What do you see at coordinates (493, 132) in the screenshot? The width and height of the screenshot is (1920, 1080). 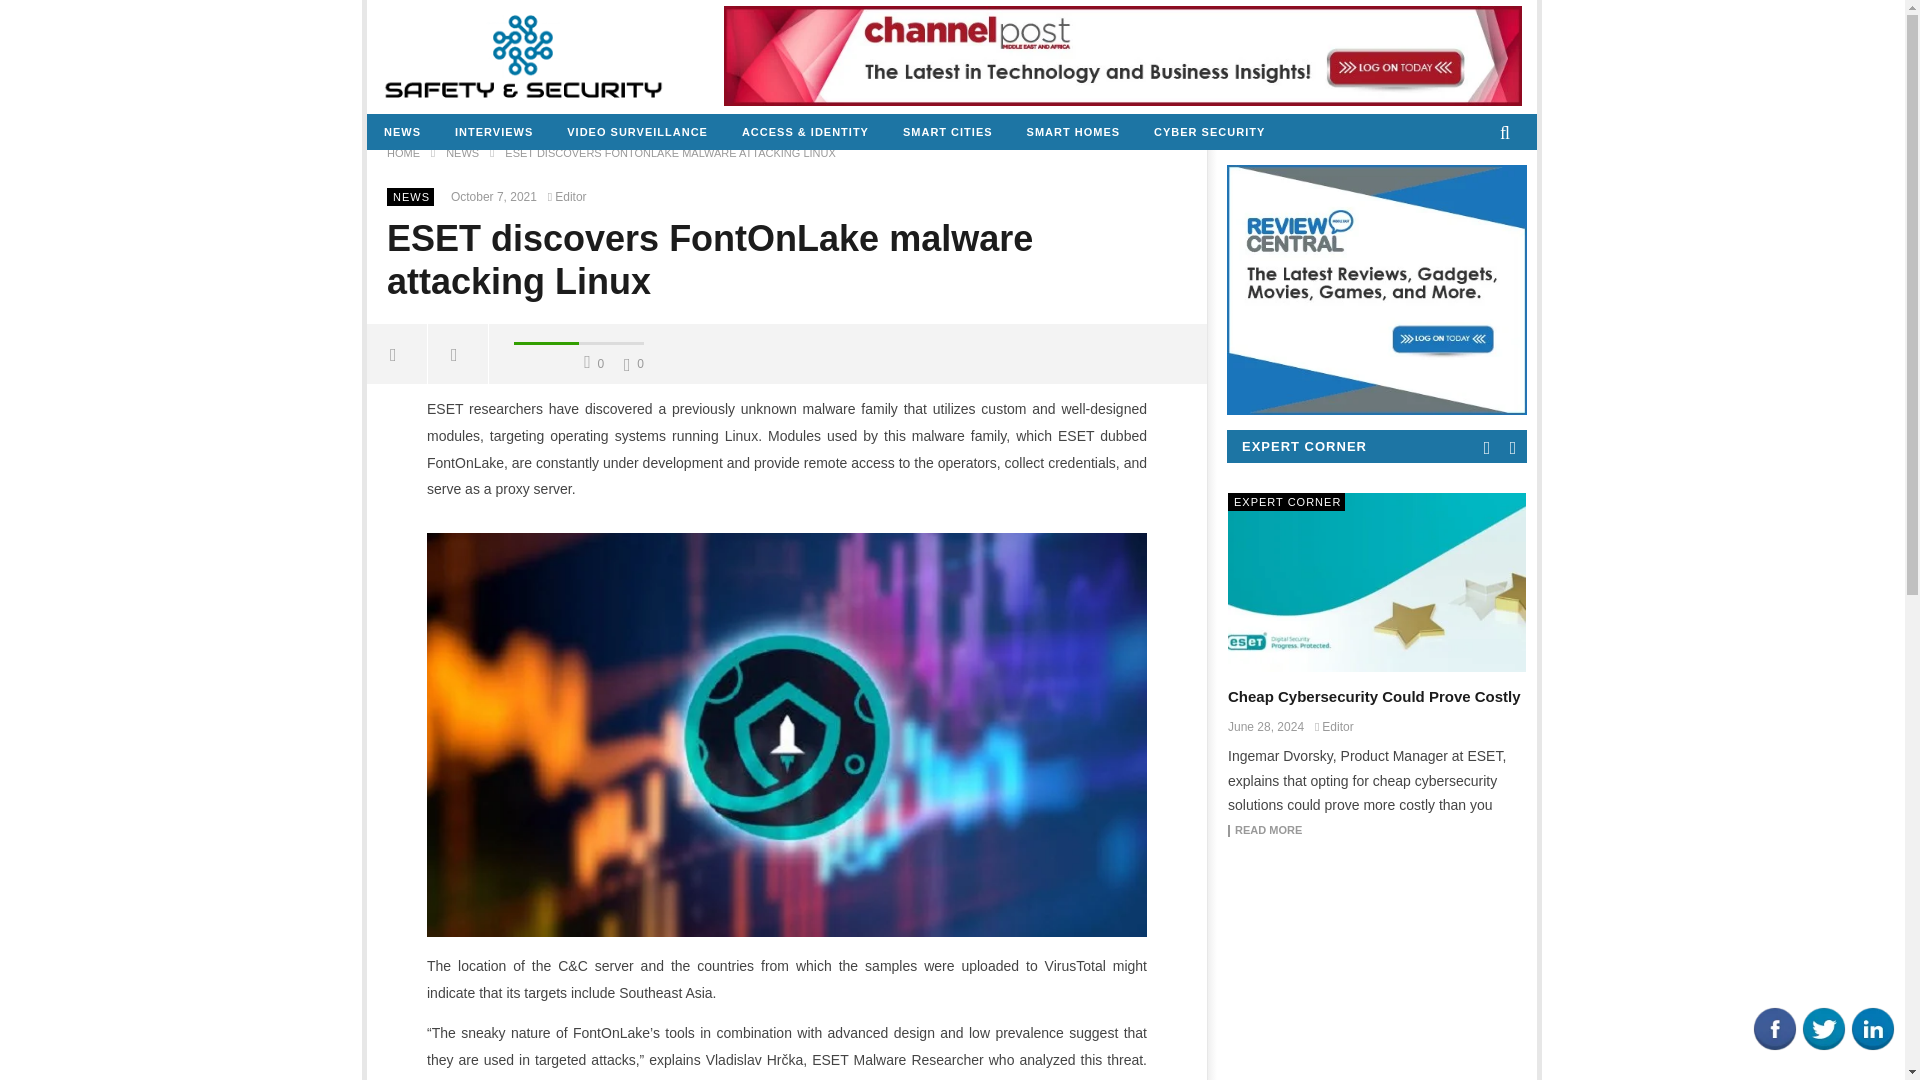 I see `INTERVIEWS` at bounding box center [493, 132].